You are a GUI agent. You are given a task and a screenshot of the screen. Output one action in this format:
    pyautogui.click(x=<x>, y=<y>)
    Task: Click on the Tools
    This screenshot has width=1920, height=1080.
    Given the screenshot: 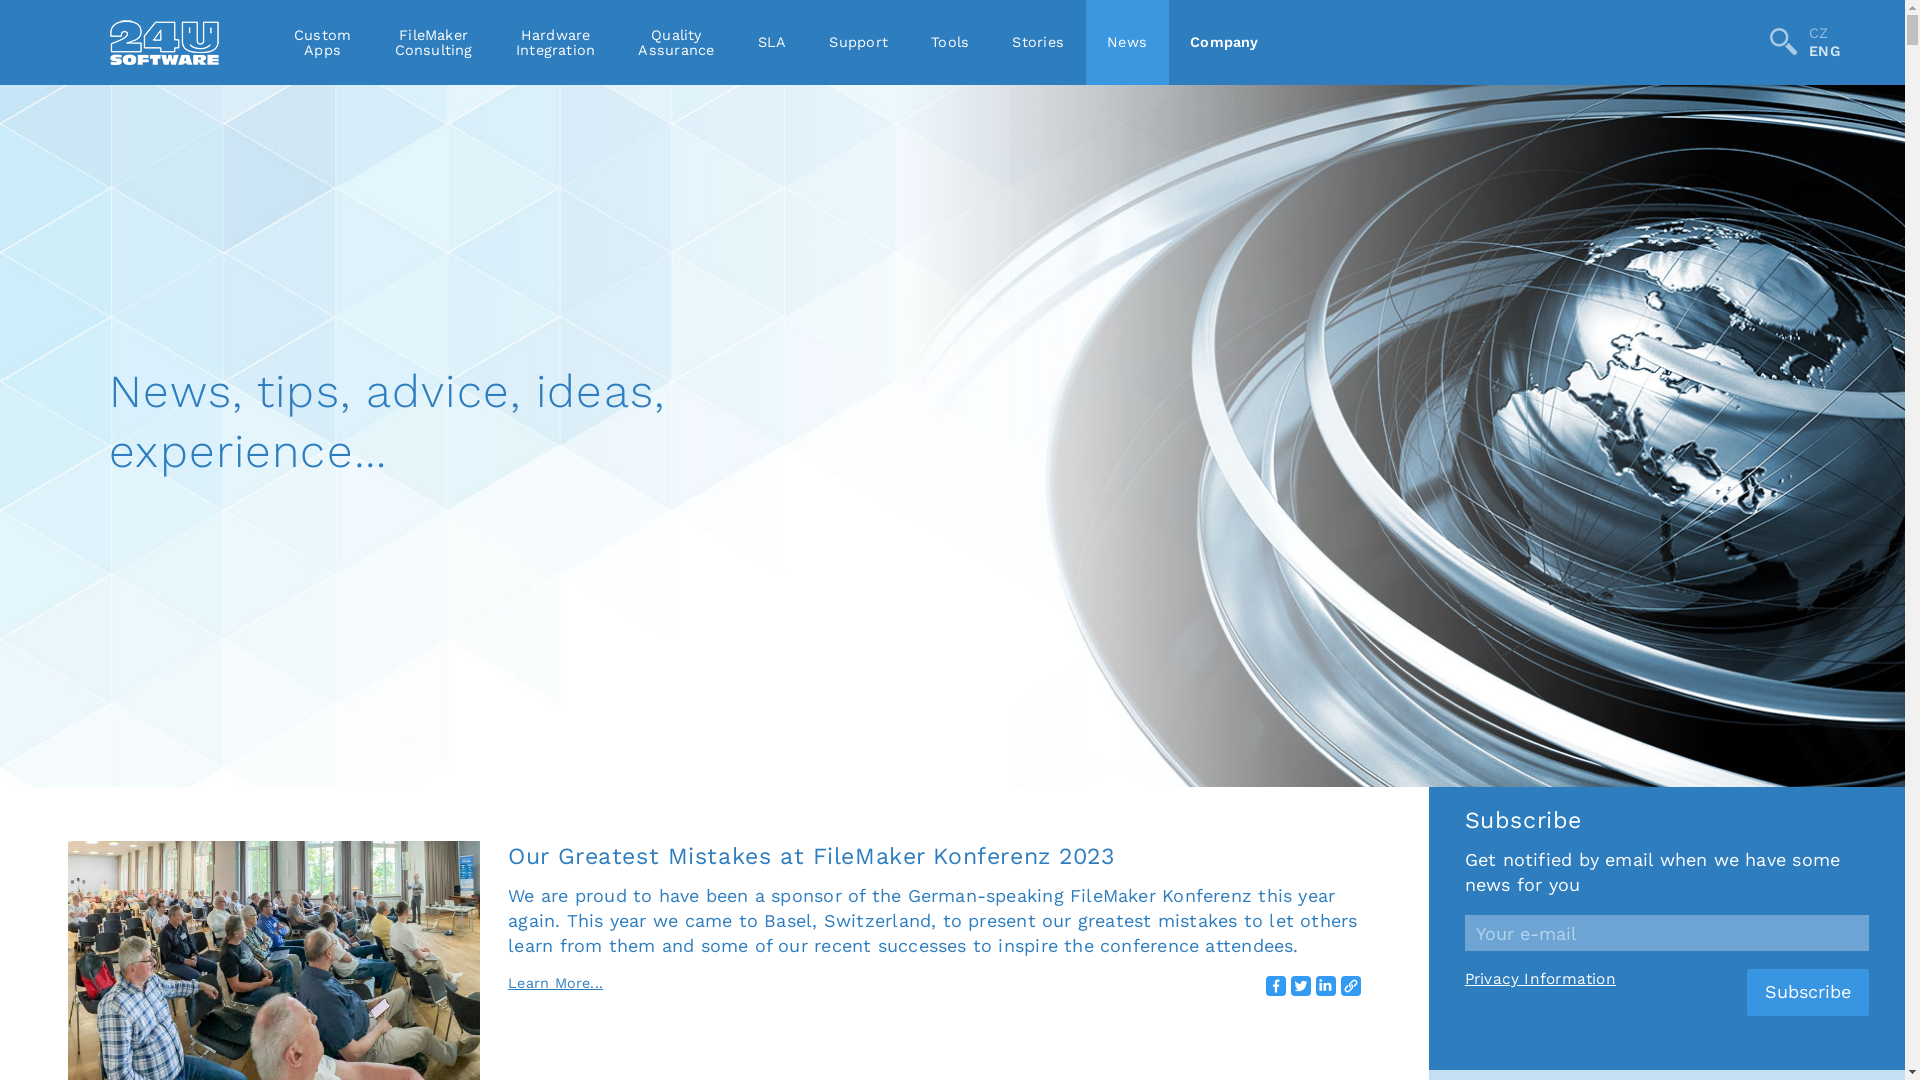 What is the action you would take?
    pyautogui.click(x=950, y=42)
    